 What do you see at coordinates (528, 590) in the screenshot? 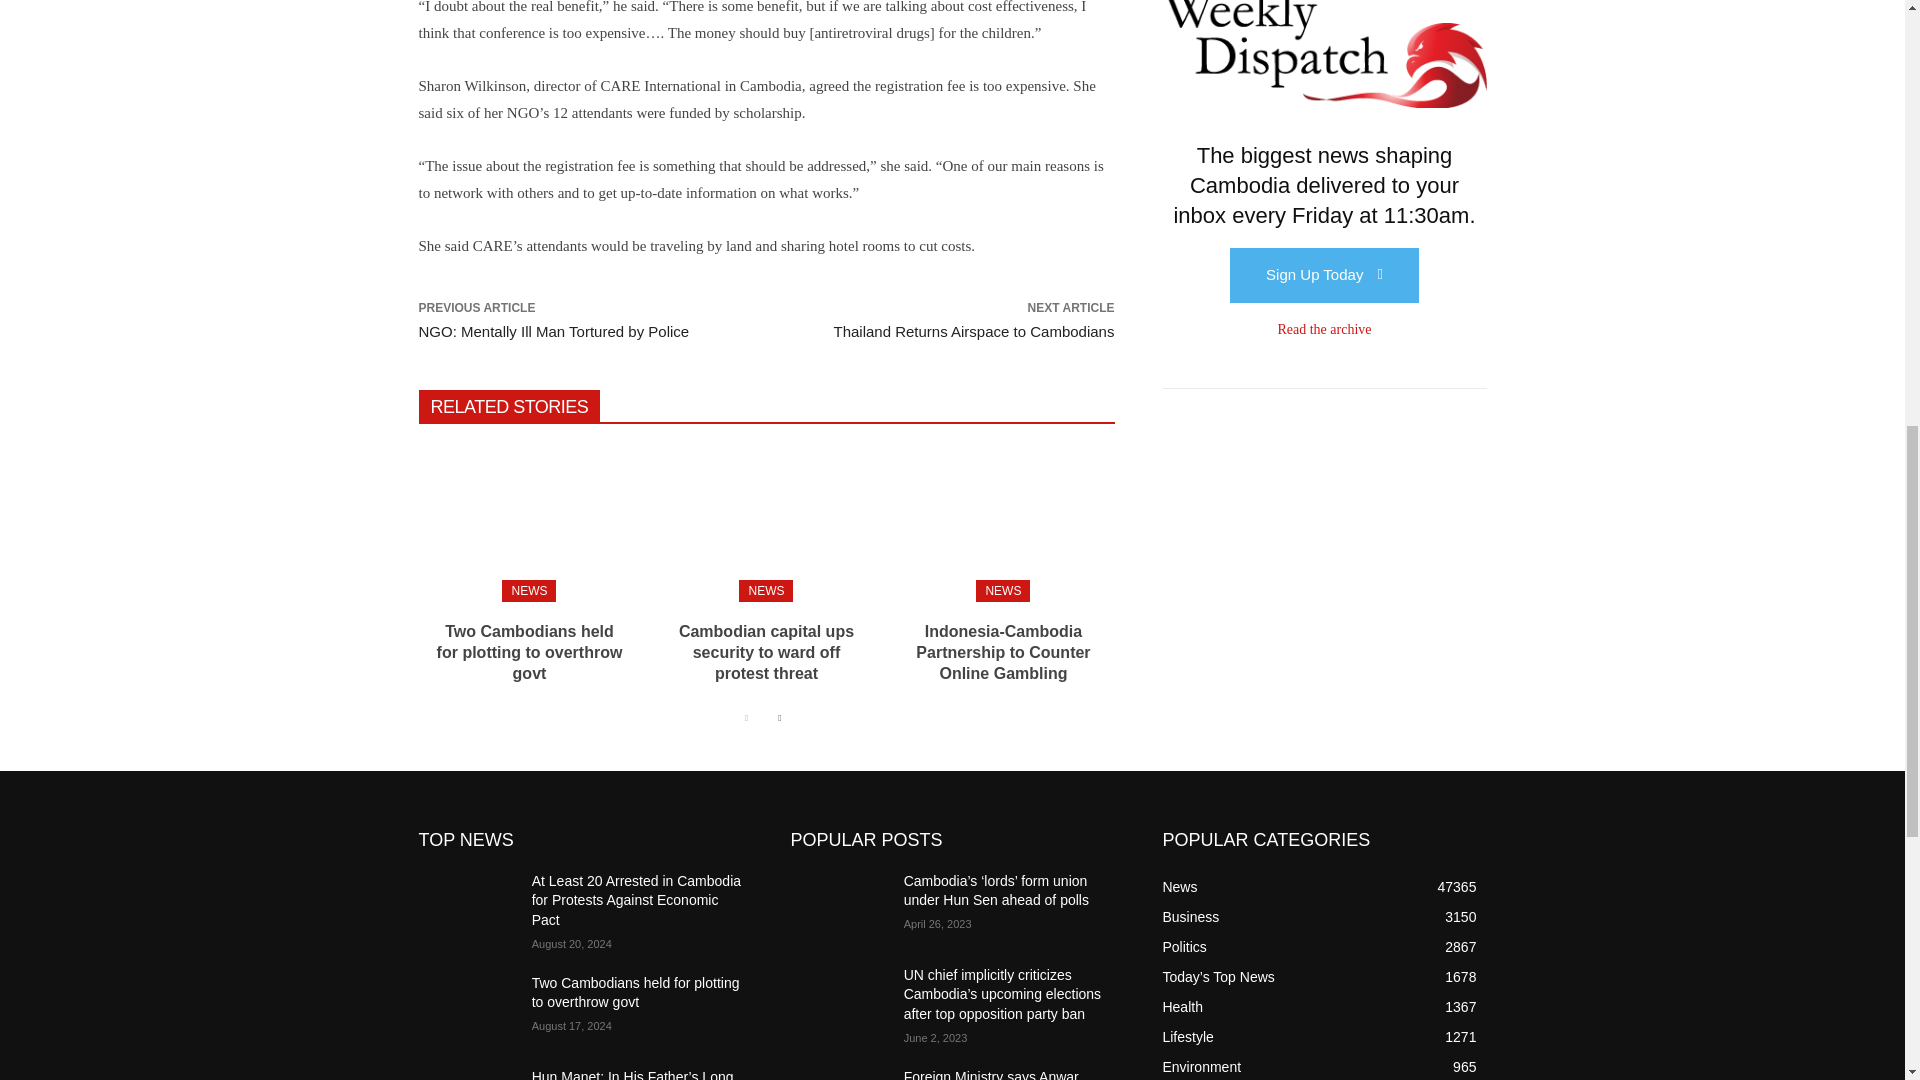
I see `NEWS` at bounding box center [528, 590].